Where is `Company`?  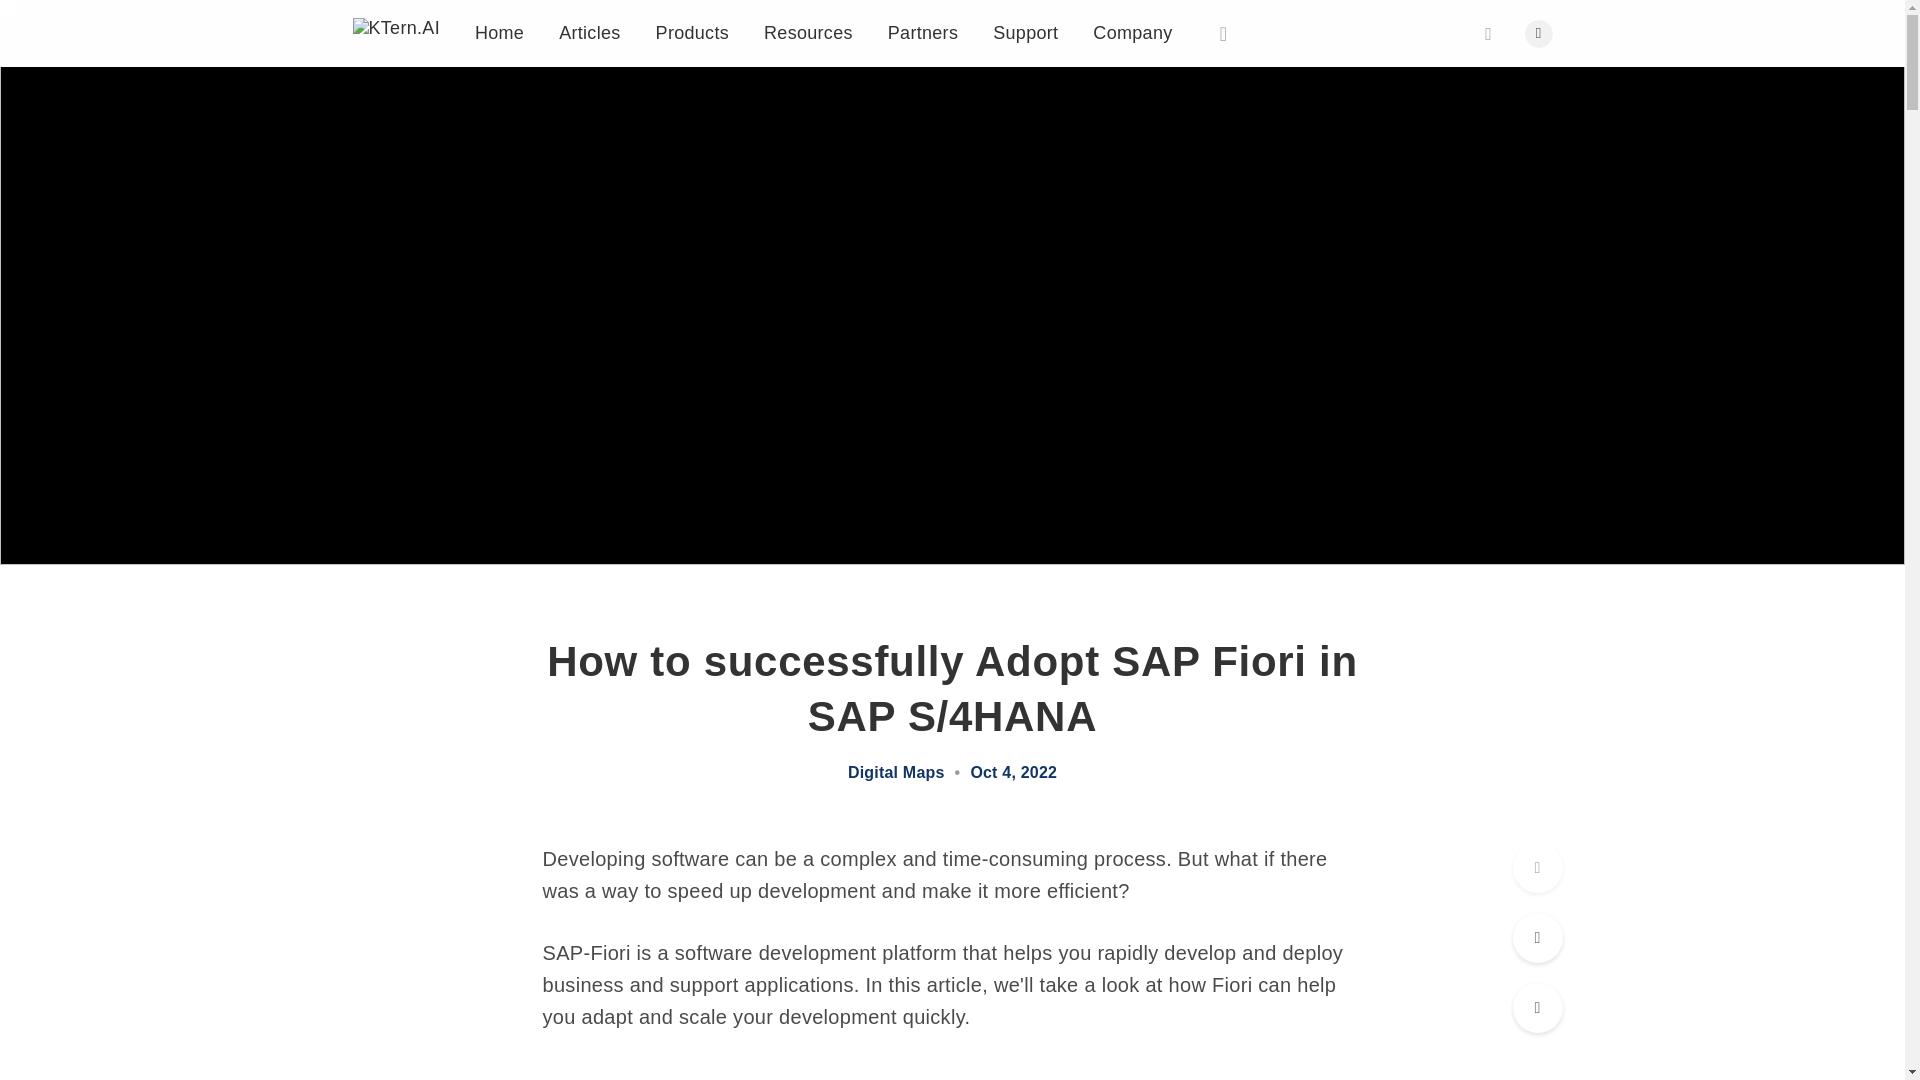 Company is located at coordinates (1132, 32).